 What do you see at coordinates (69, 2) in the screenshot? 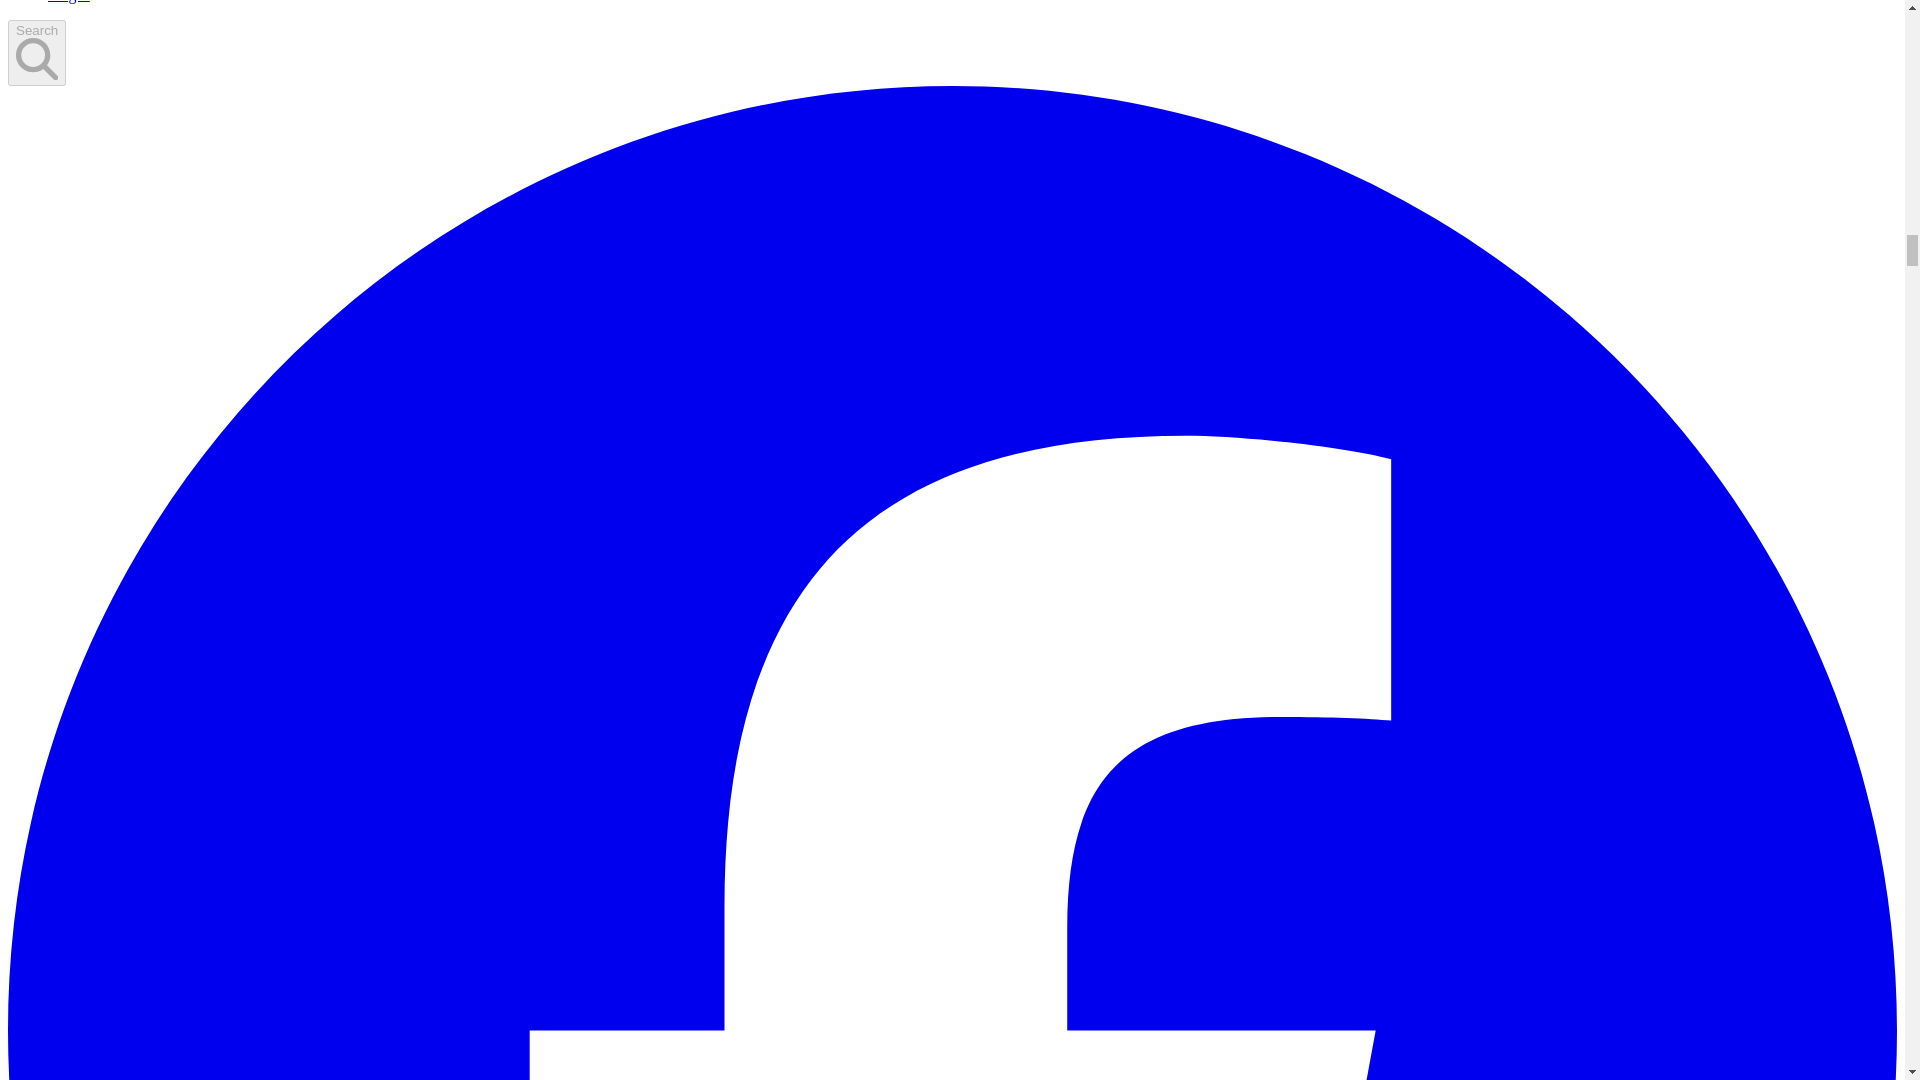
I see `Stages` at bounding box center [69, 2].